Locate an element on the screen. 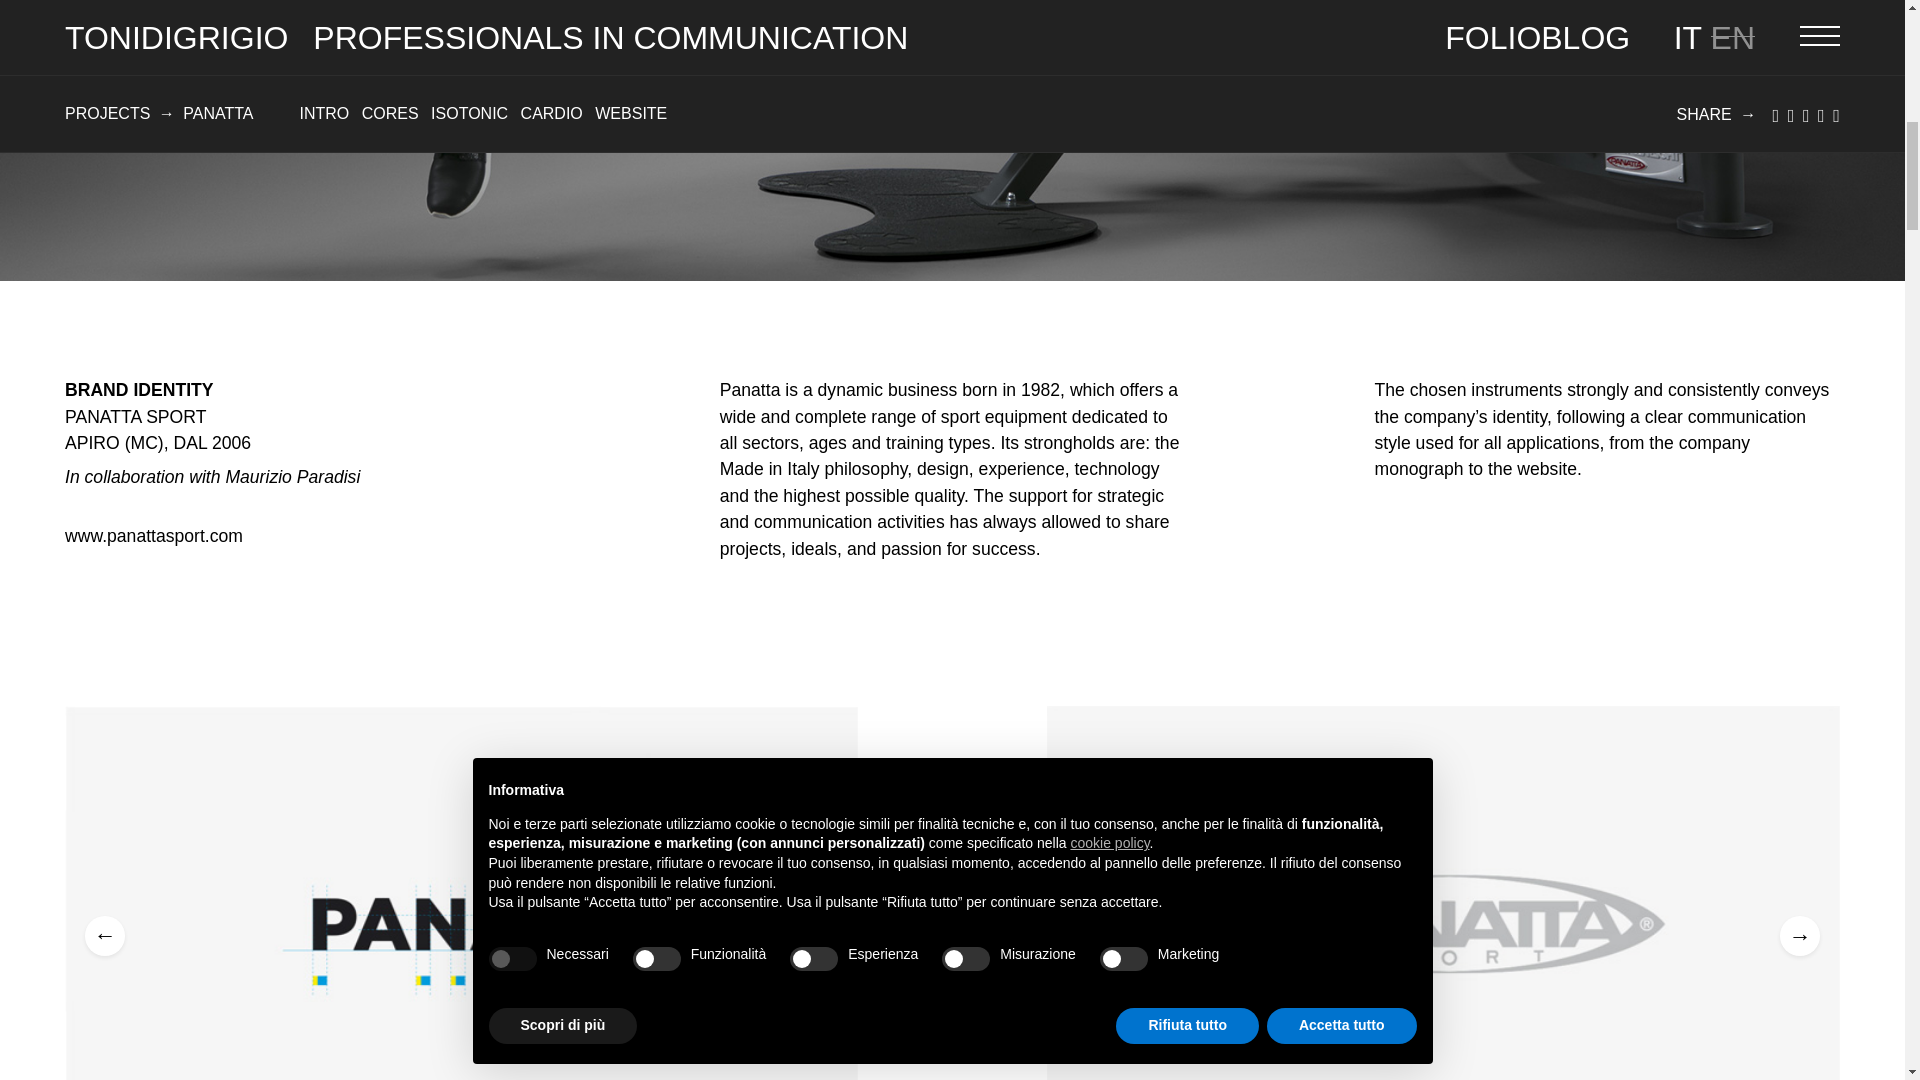  Previous is located at coordinates (1087, 935).